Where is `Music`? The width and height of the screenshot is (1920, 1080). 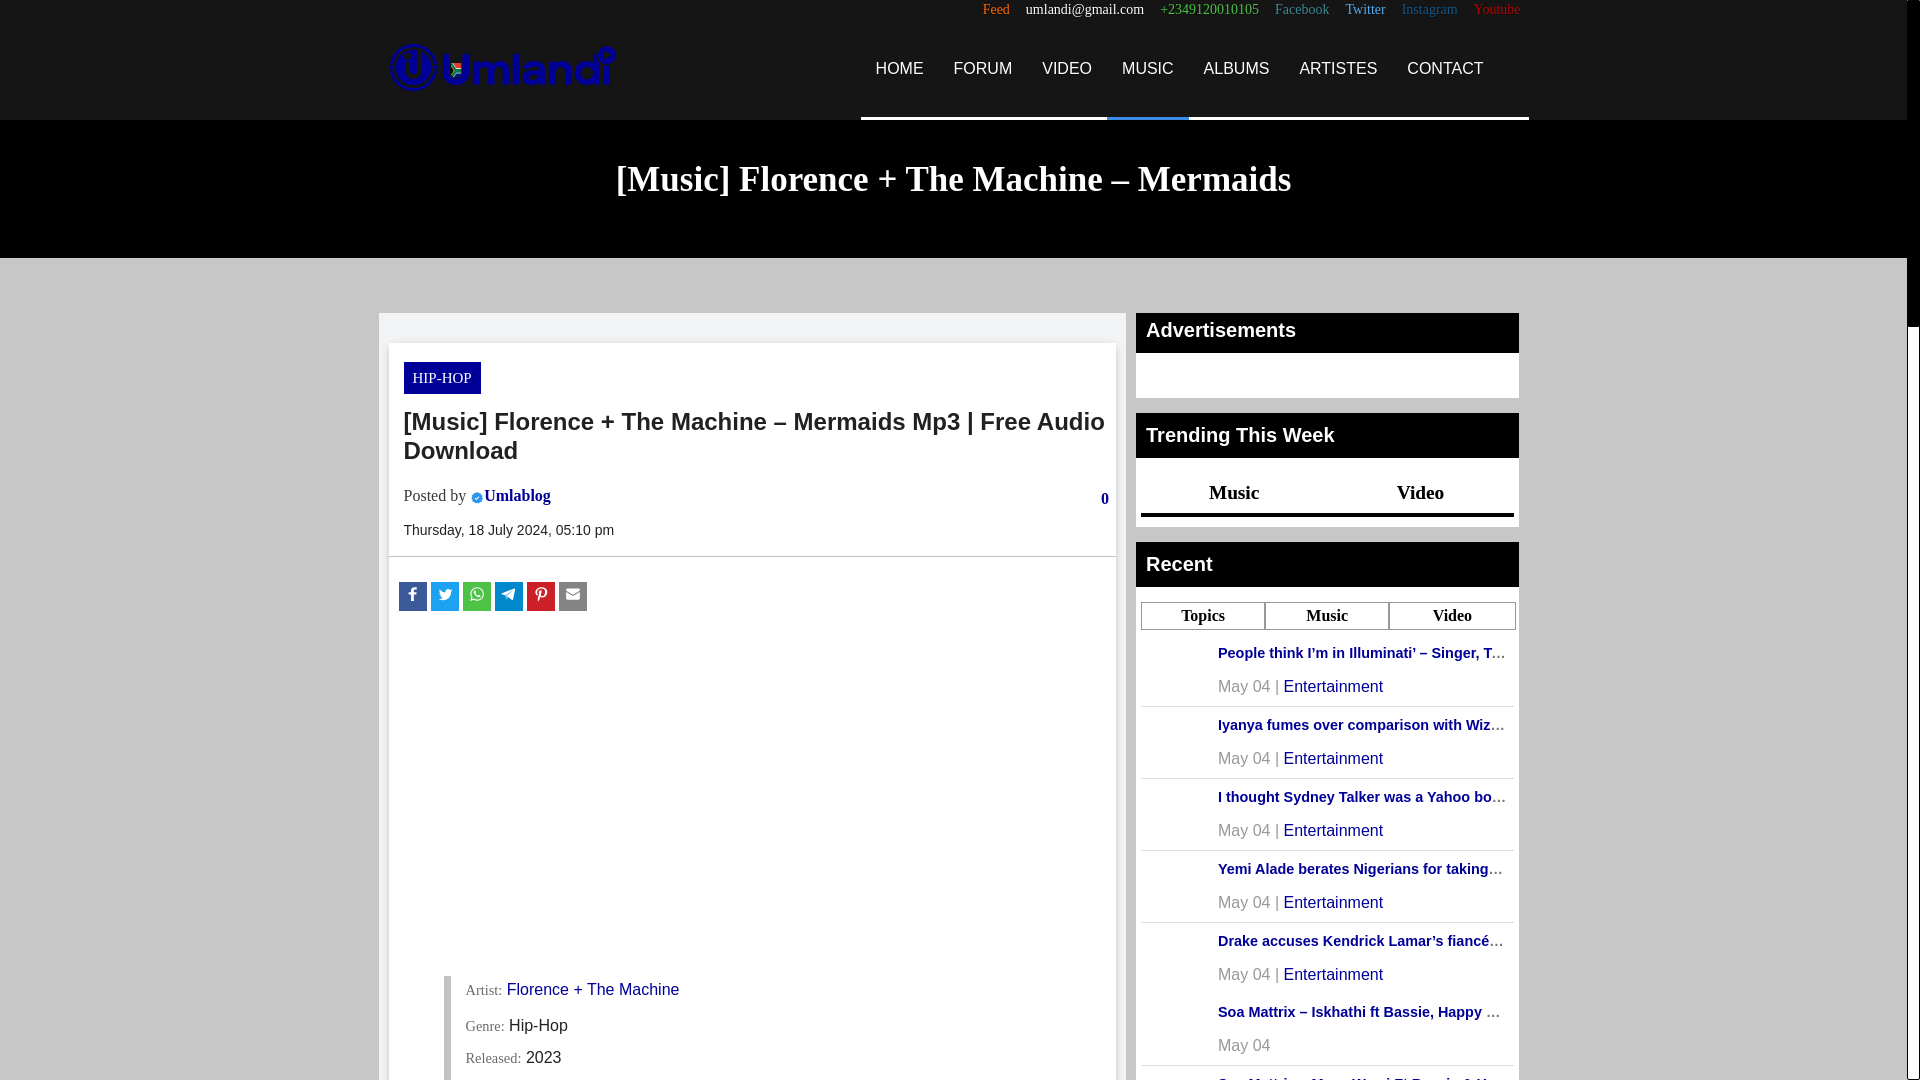
Music is located at coordinates (1234, 492).